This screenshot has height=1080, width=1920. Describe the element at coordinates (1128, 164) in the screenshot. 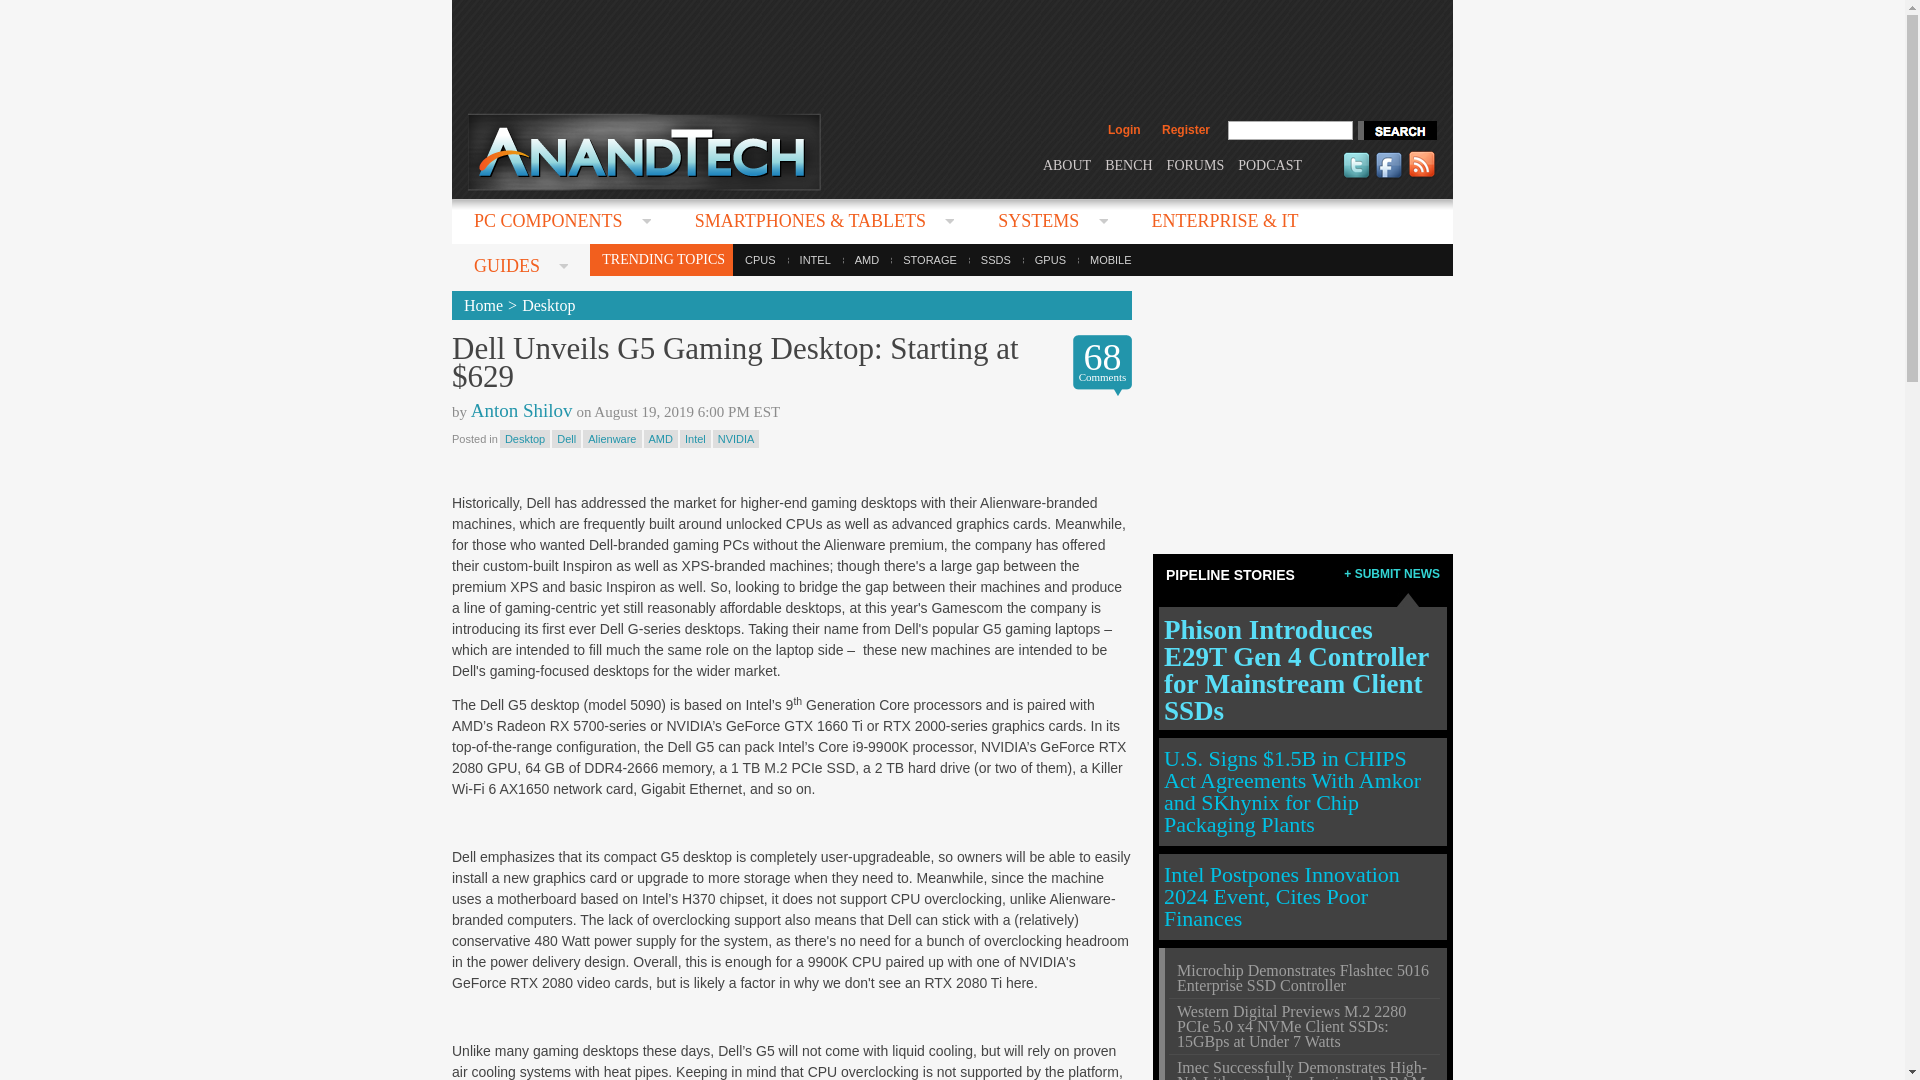

I see `BENCH` at that location.